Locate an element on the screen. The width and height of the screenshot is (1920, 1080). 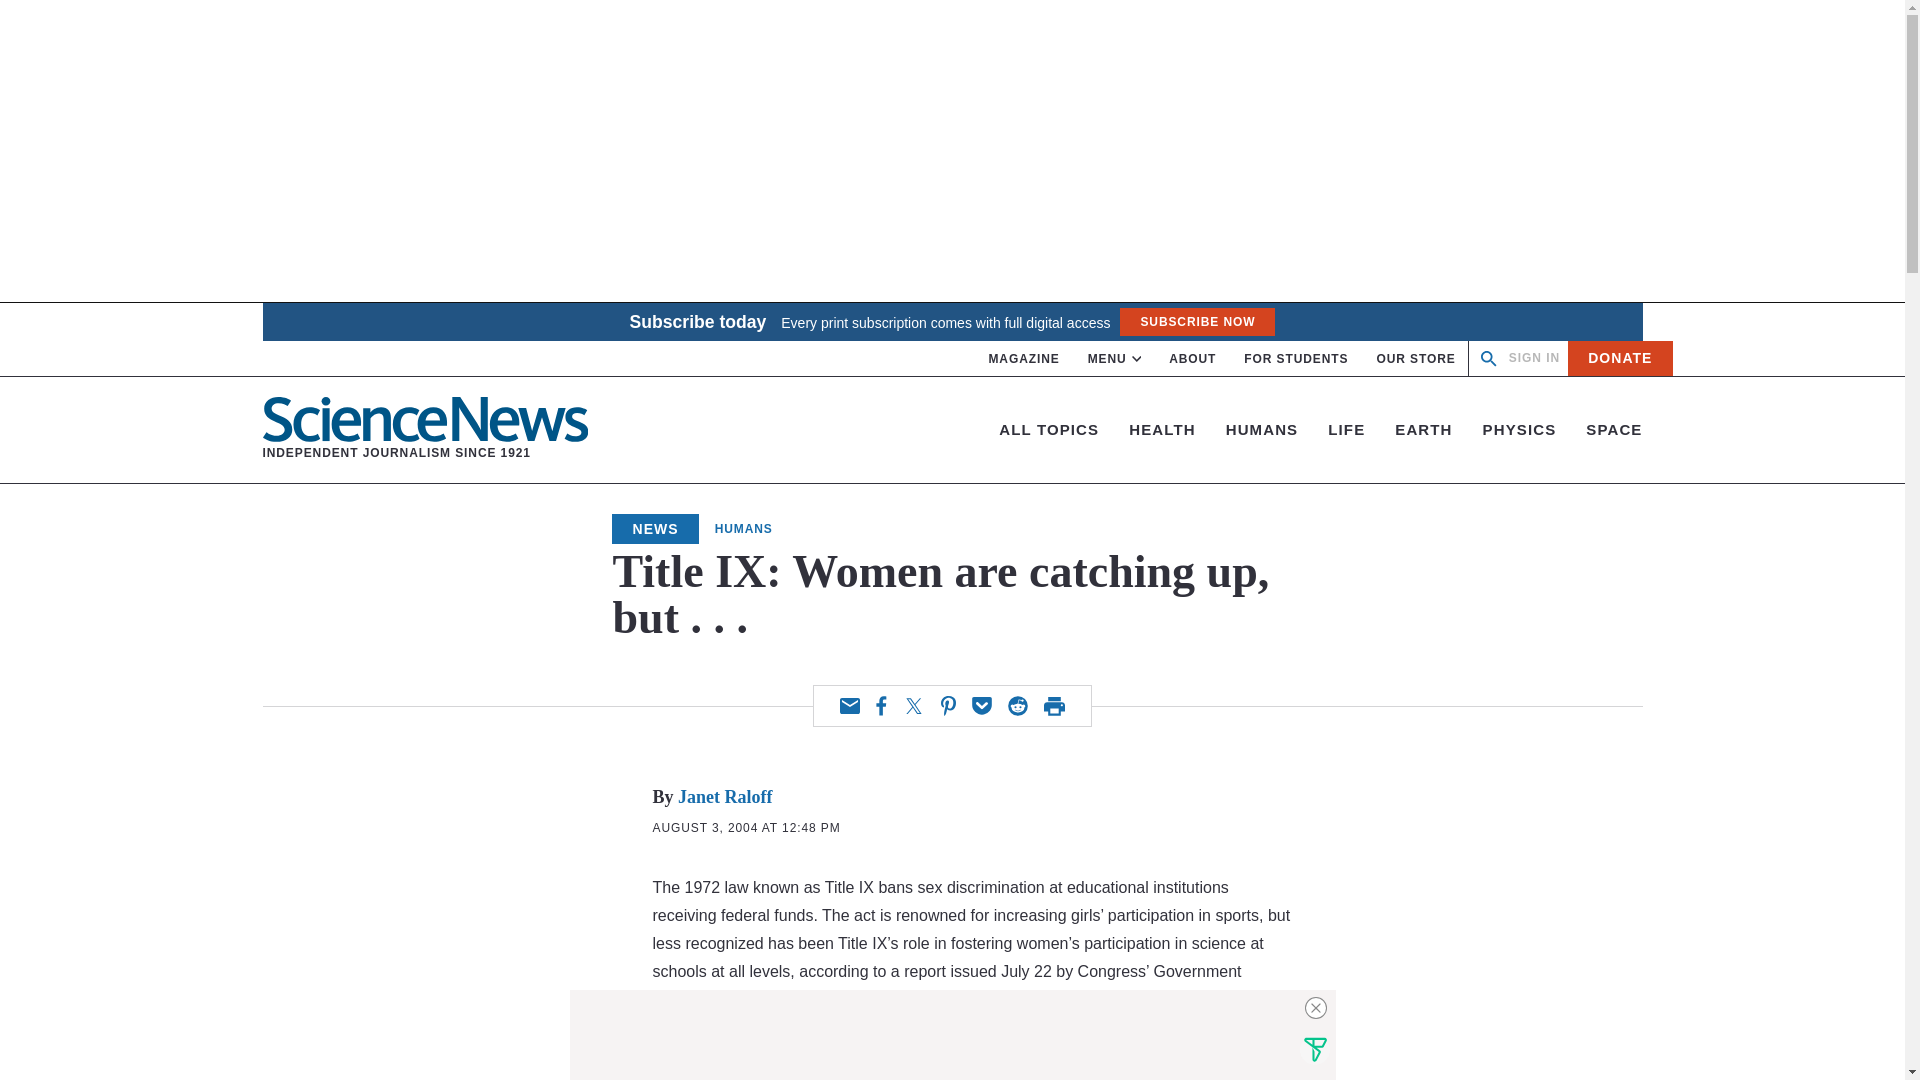
DONATE is located at coordinates (1196, 321).